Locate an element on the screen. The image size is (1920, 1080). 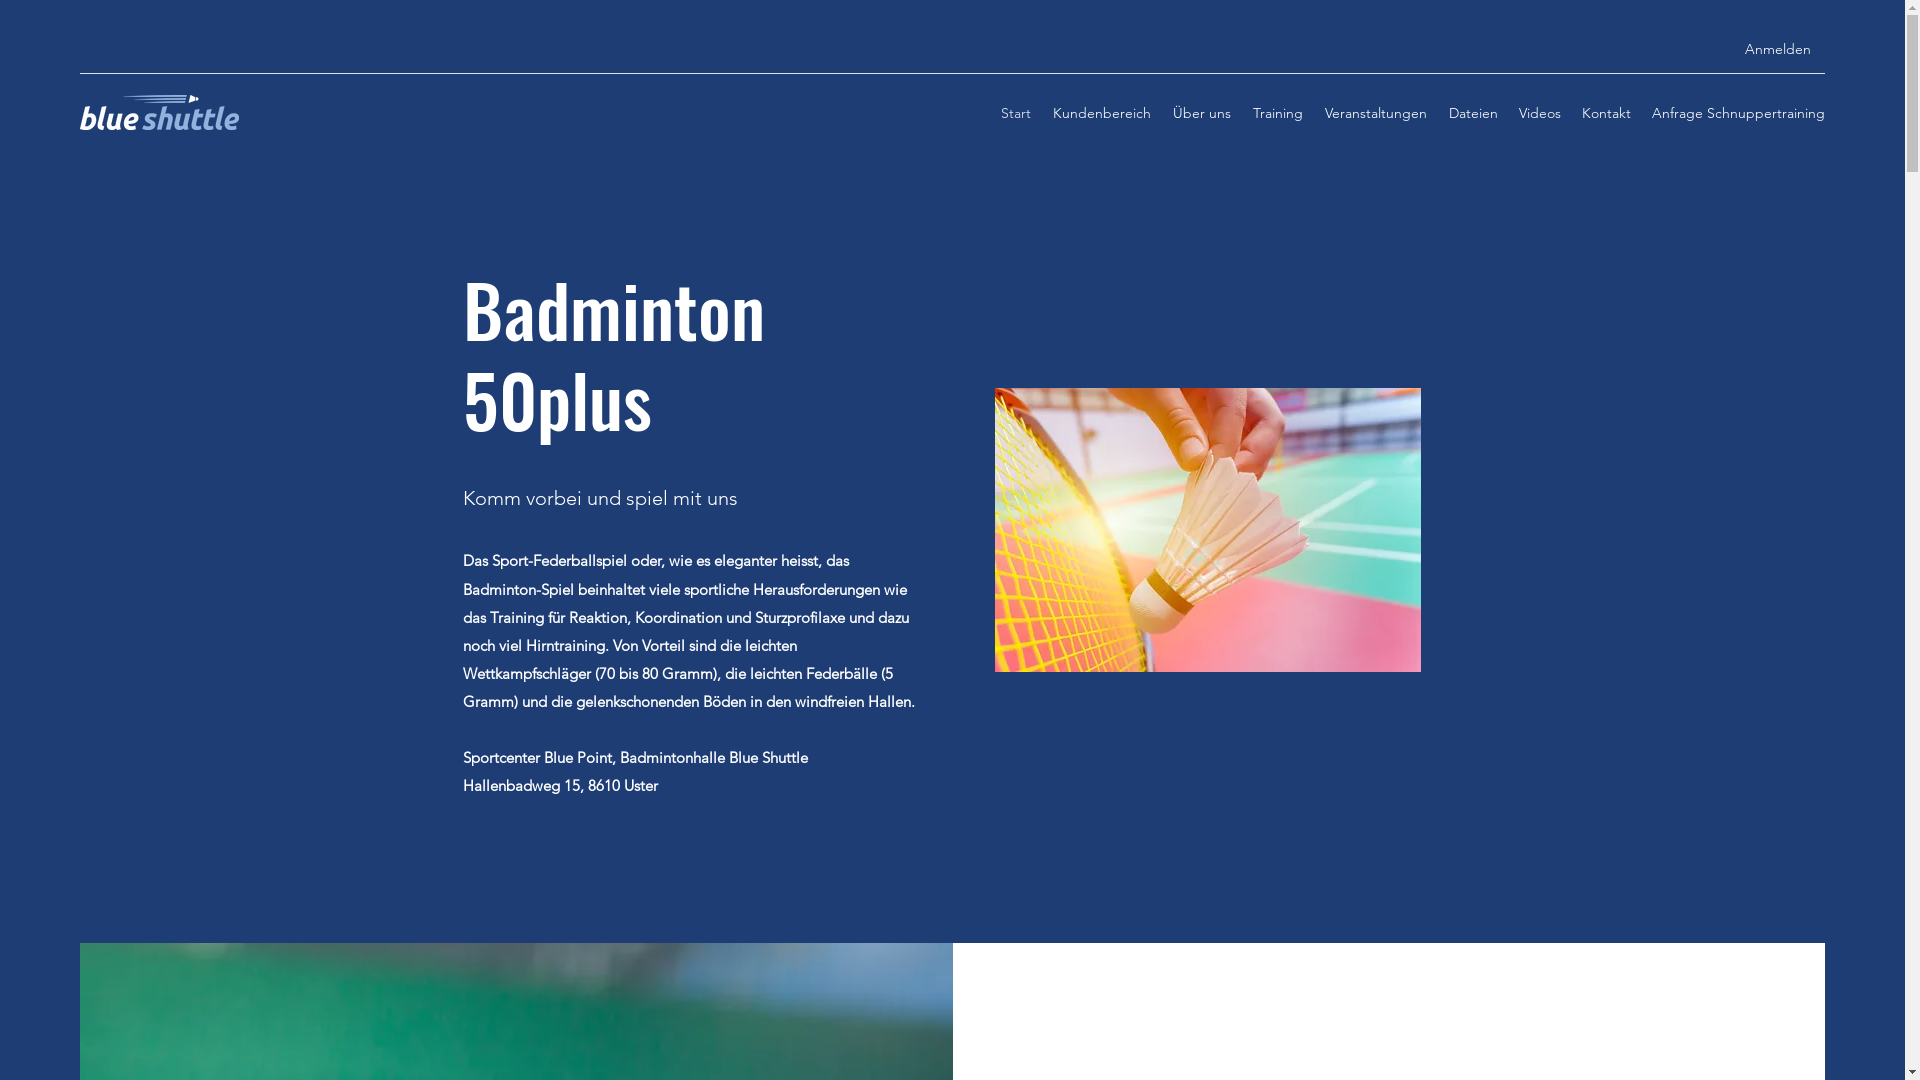
Veranstaltungen is located at coordinates (1375, 113).